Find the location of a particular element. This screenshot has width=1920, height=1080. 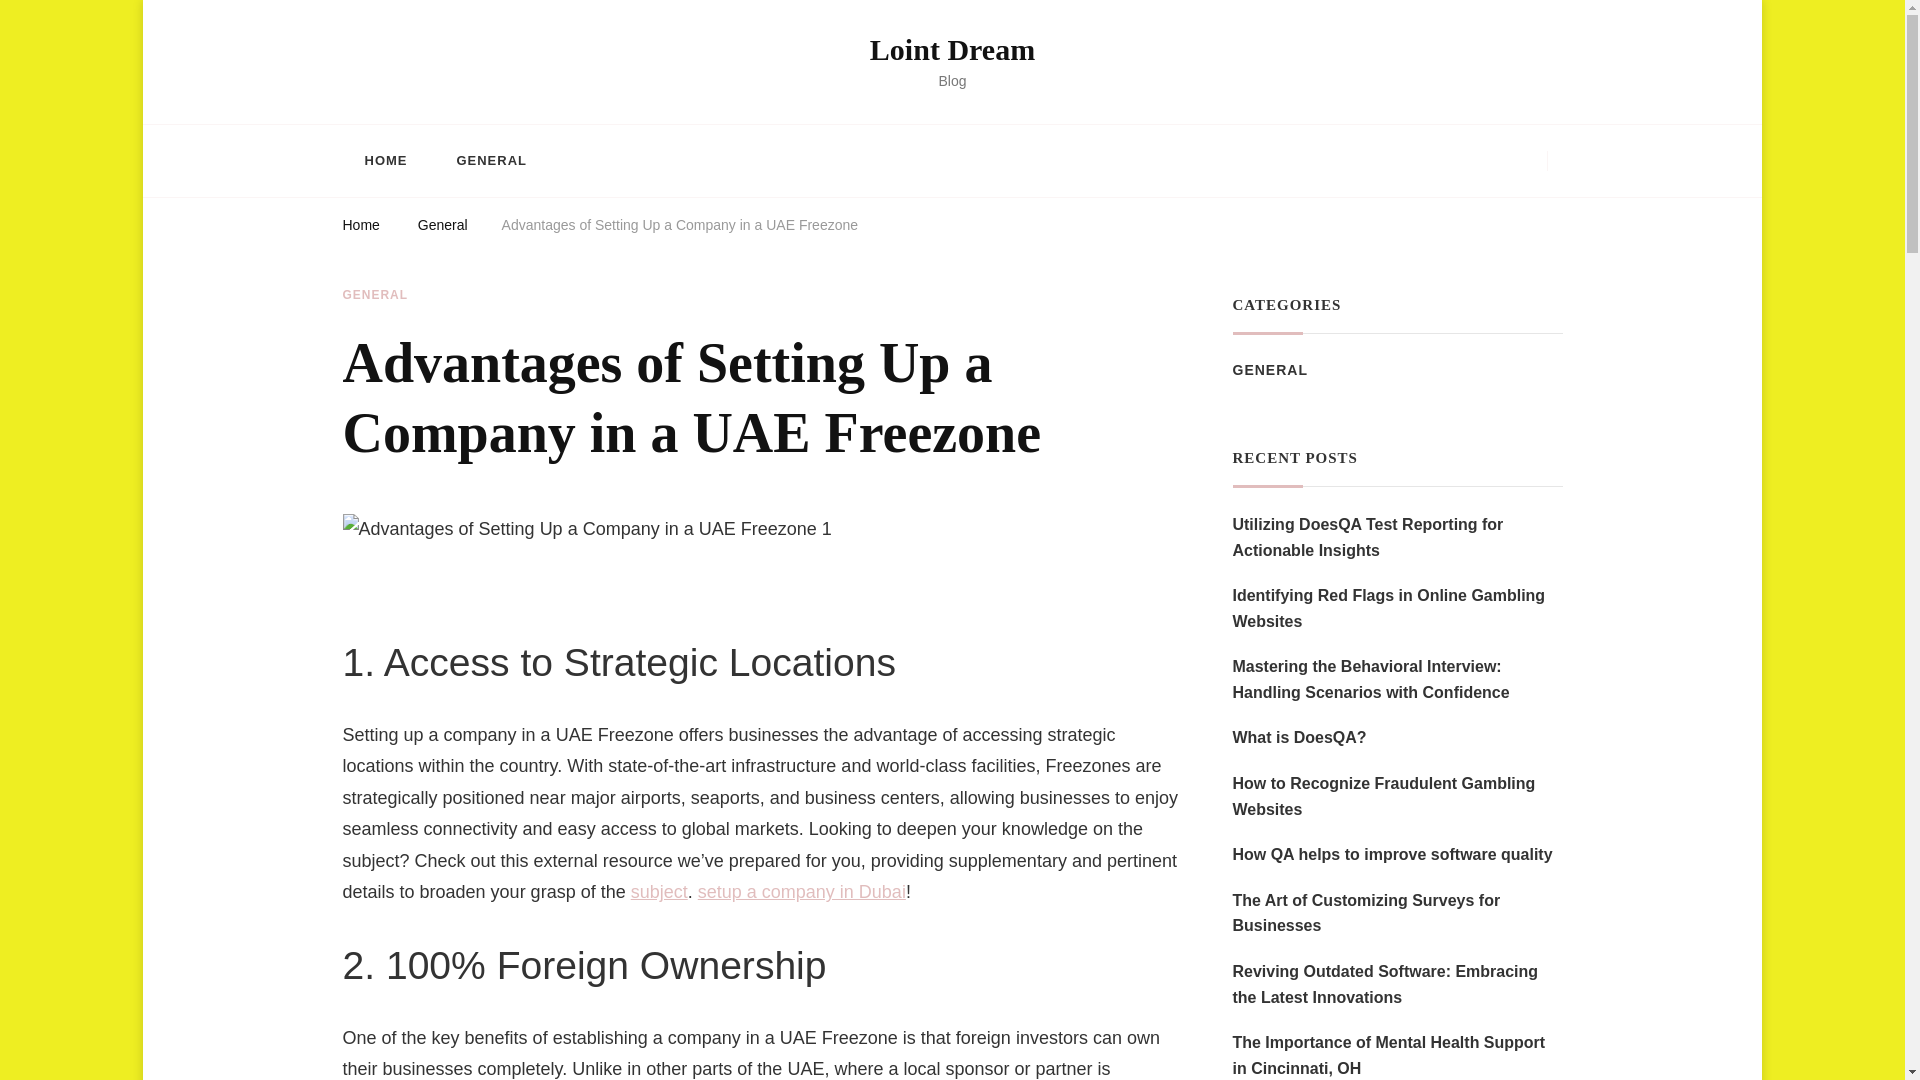

GENERAL is located at coordinates (374, 296).